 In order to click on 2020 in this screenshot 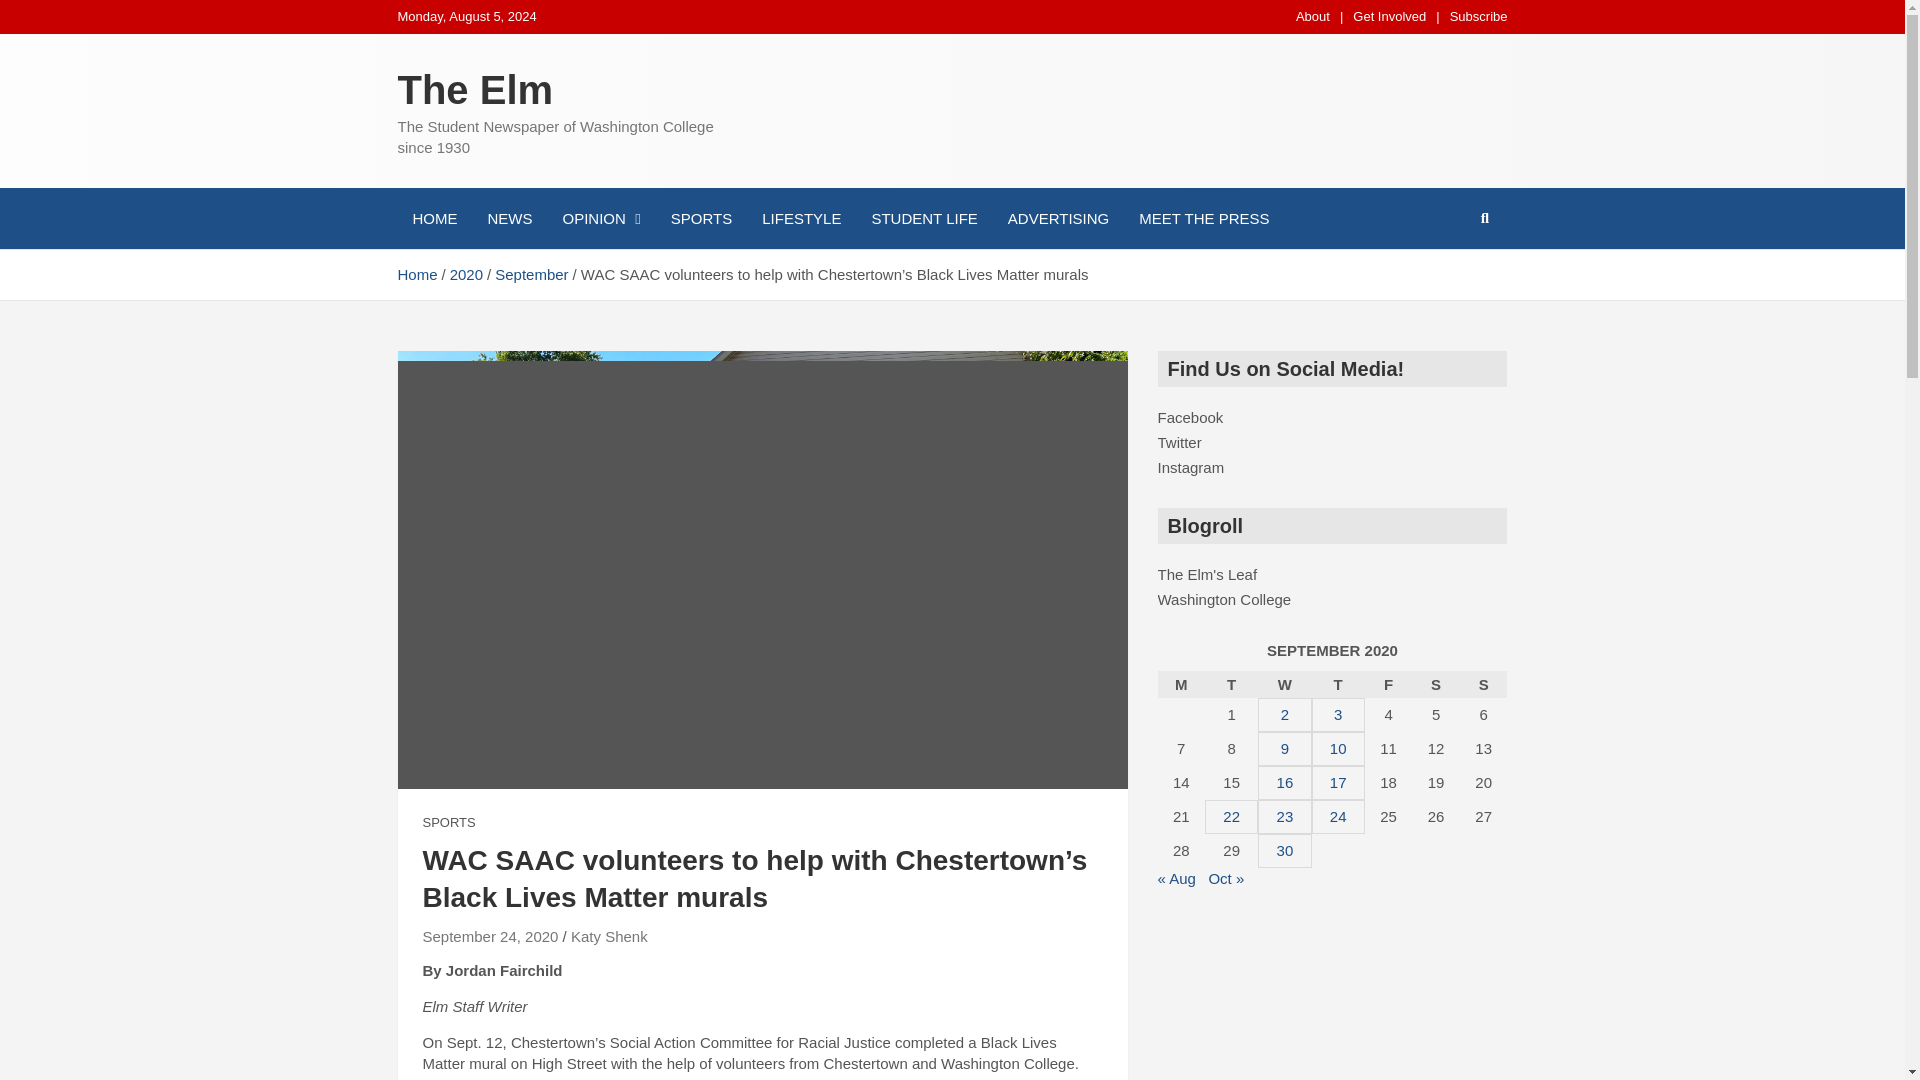, I will do `click(466, 274)`.